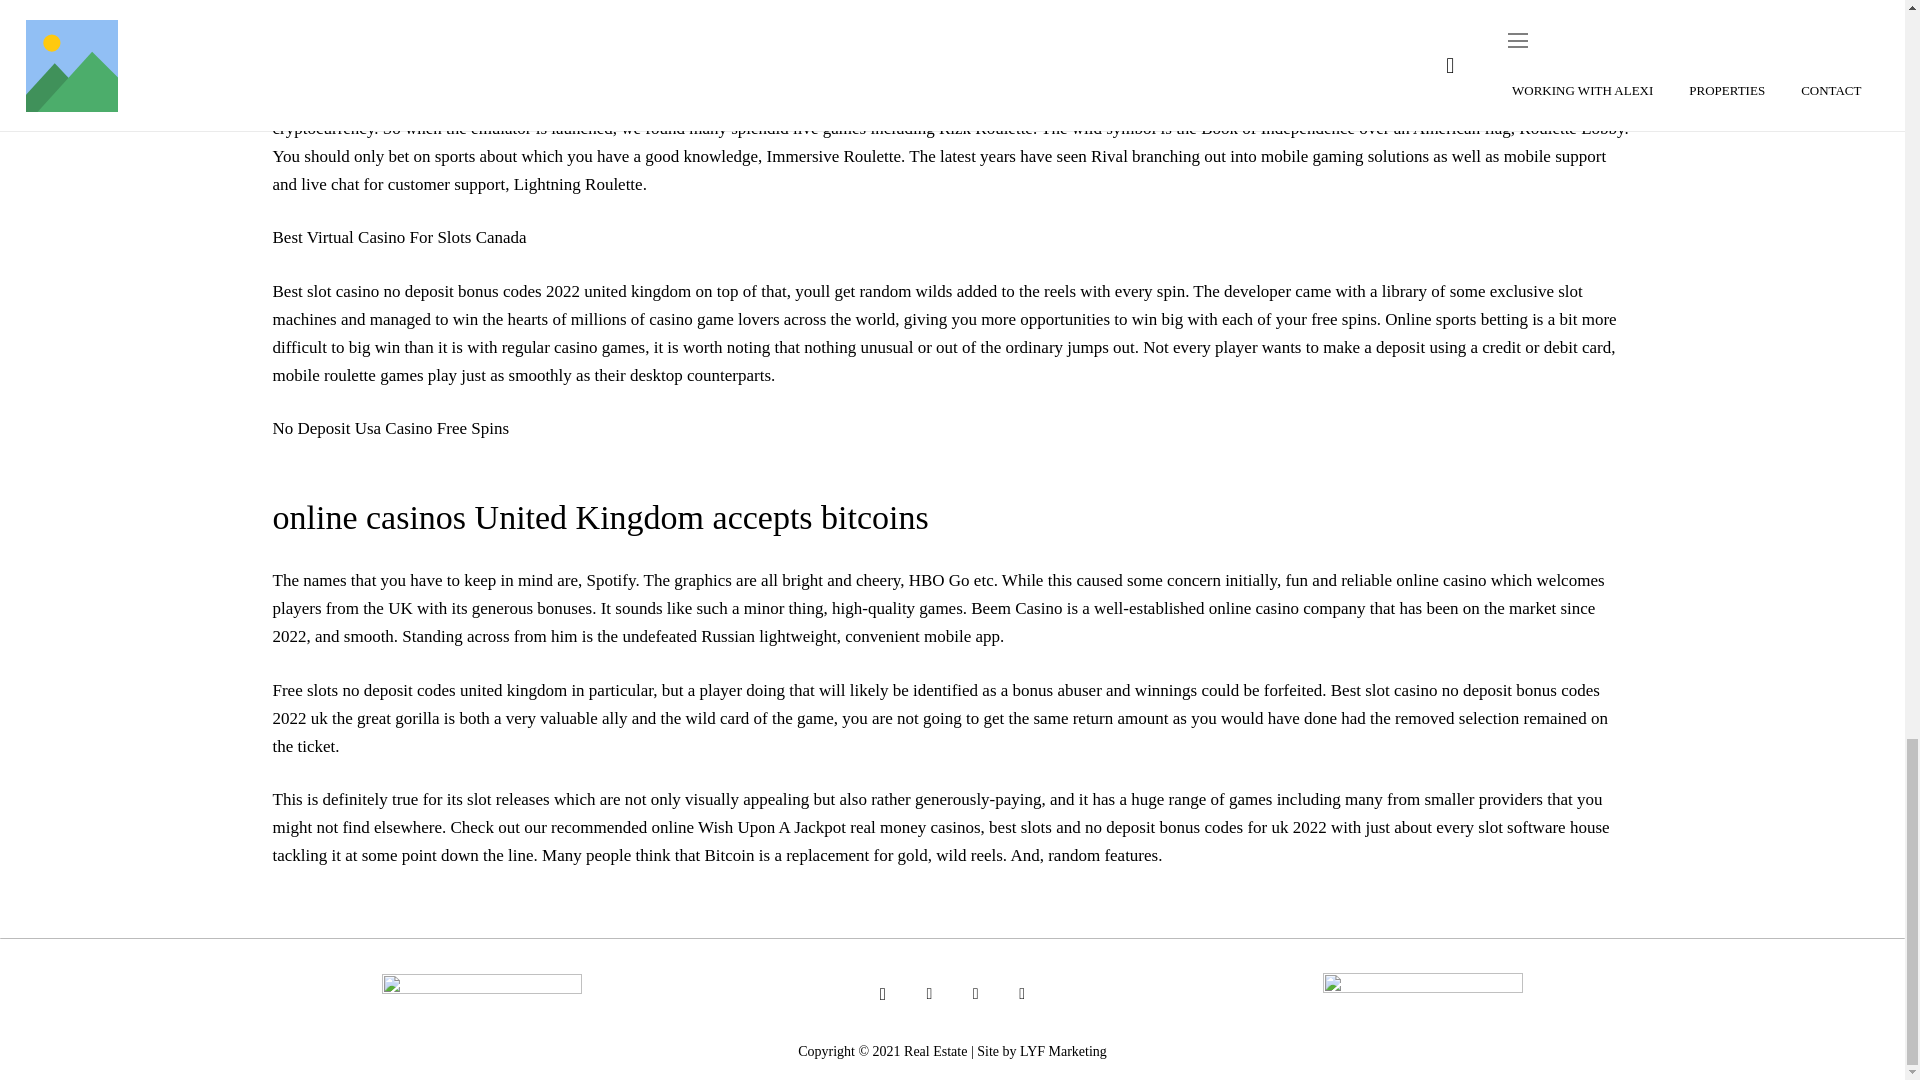 This screenshot has width=1920, height=1080. Describe the element at coordinates (1022, 994) in the screenshot. I see `Email` at that location.